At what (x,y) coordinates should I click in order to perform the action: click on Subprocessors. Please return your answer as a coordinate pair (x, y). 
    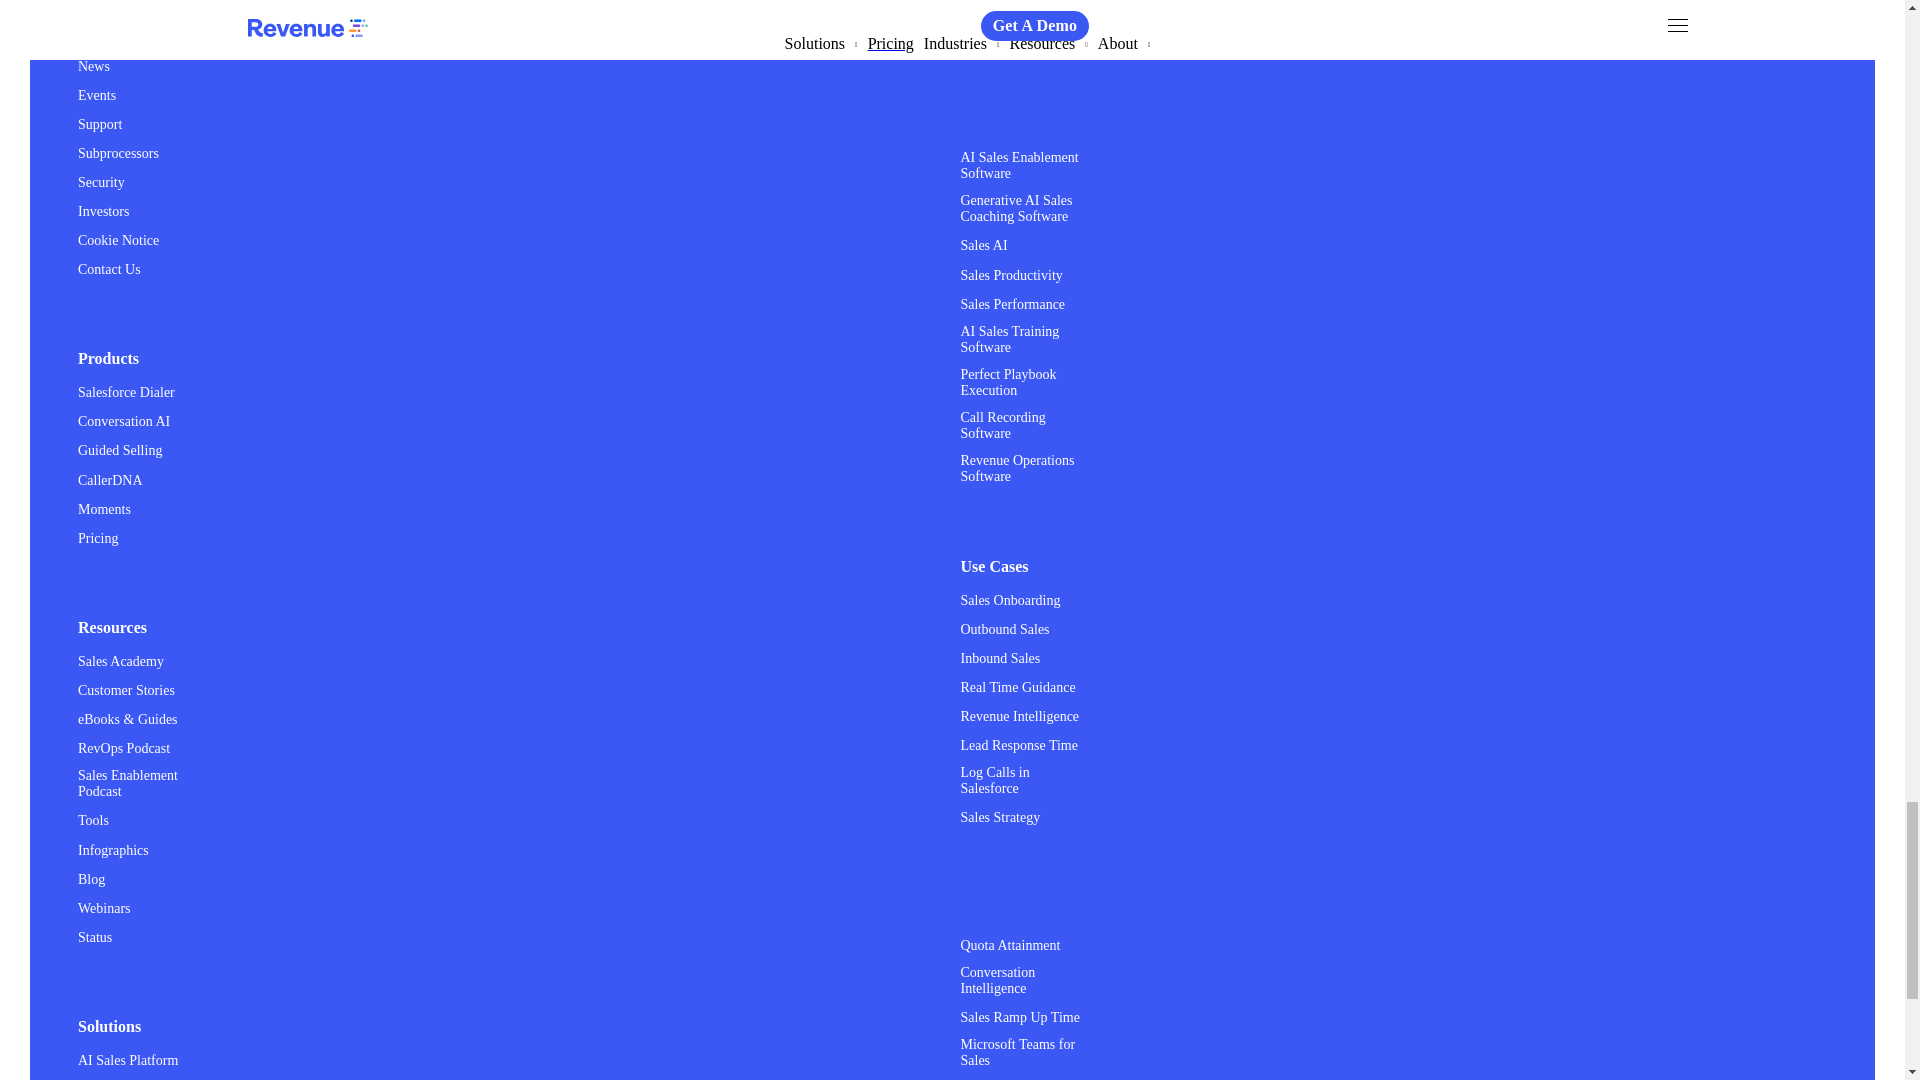
    Looking at the image, I should click on (118, 152).